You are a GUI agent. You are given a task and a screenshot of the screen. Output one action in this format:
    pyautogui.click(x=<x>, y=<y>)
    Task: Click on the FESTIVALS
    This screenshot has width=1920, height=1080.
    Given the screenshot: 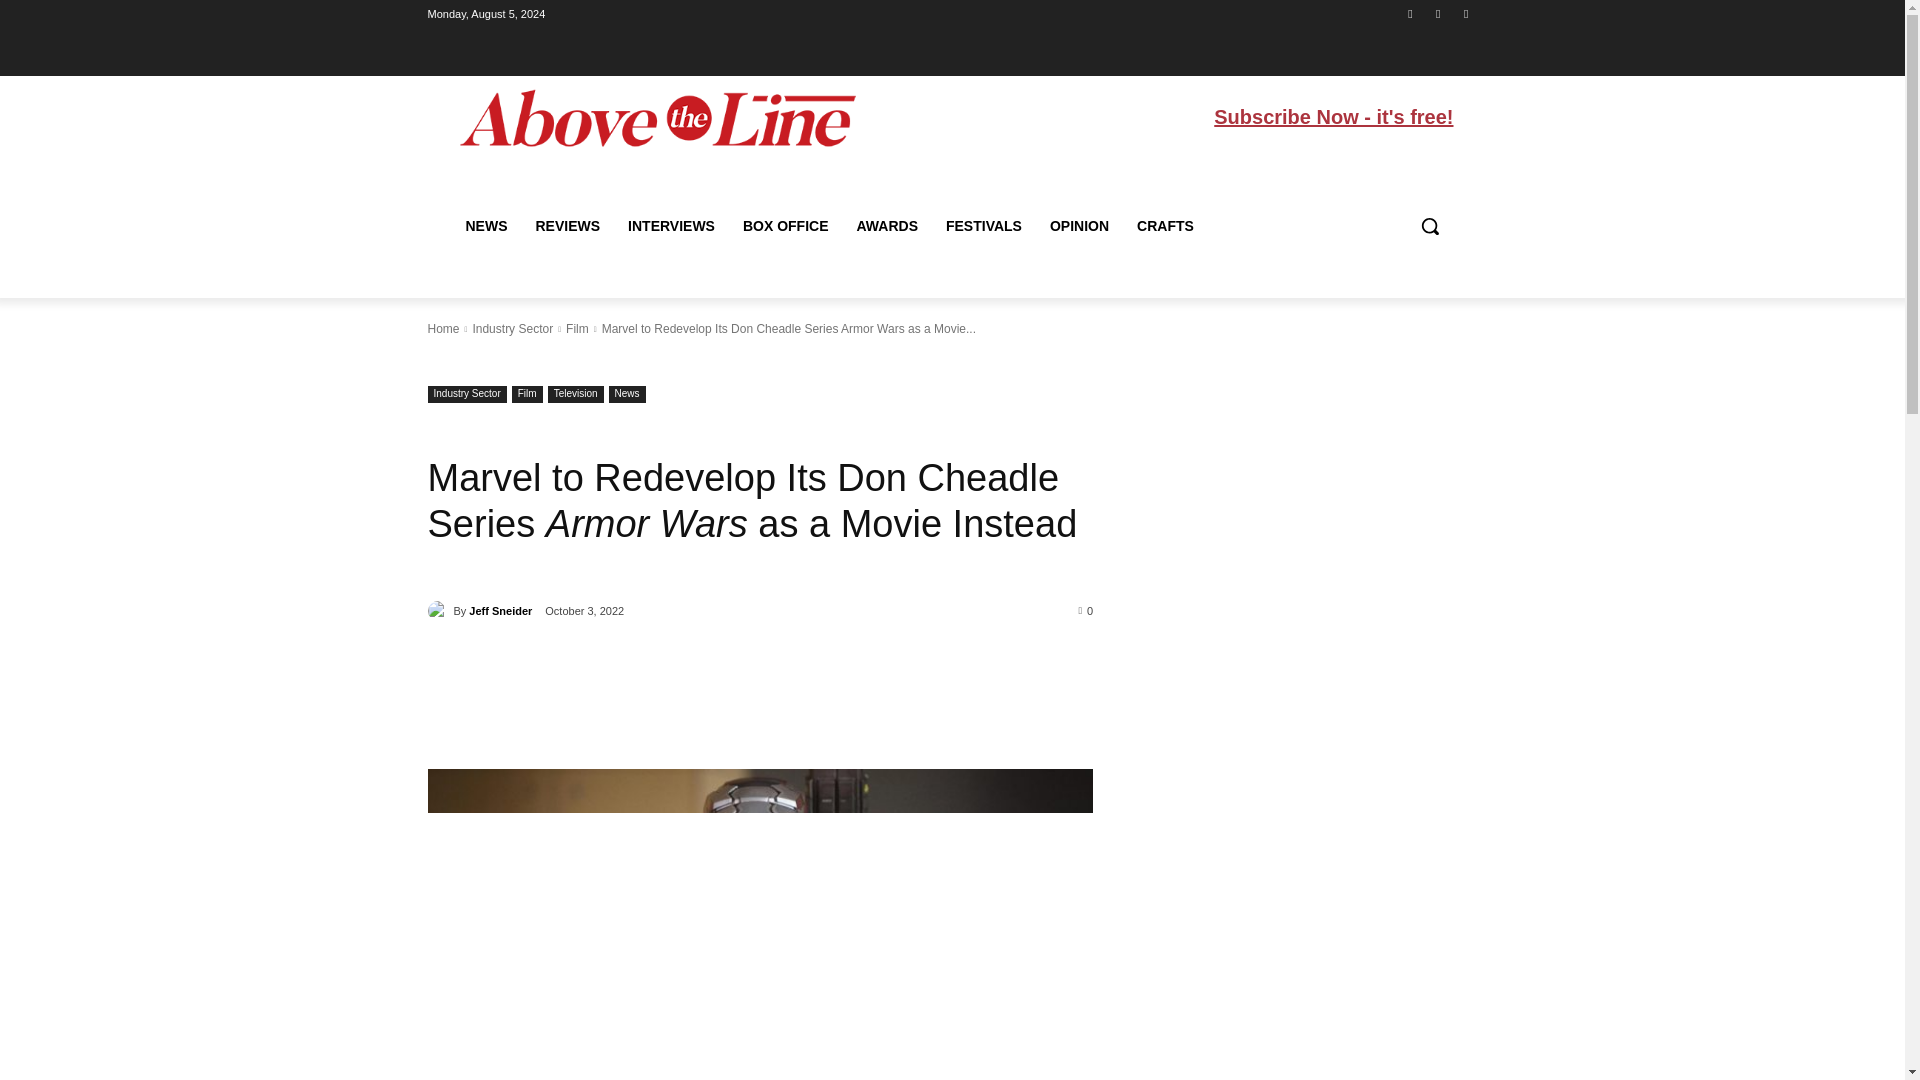 What is the action you would take?
    pyautogui.click(x=984, y=225)
    